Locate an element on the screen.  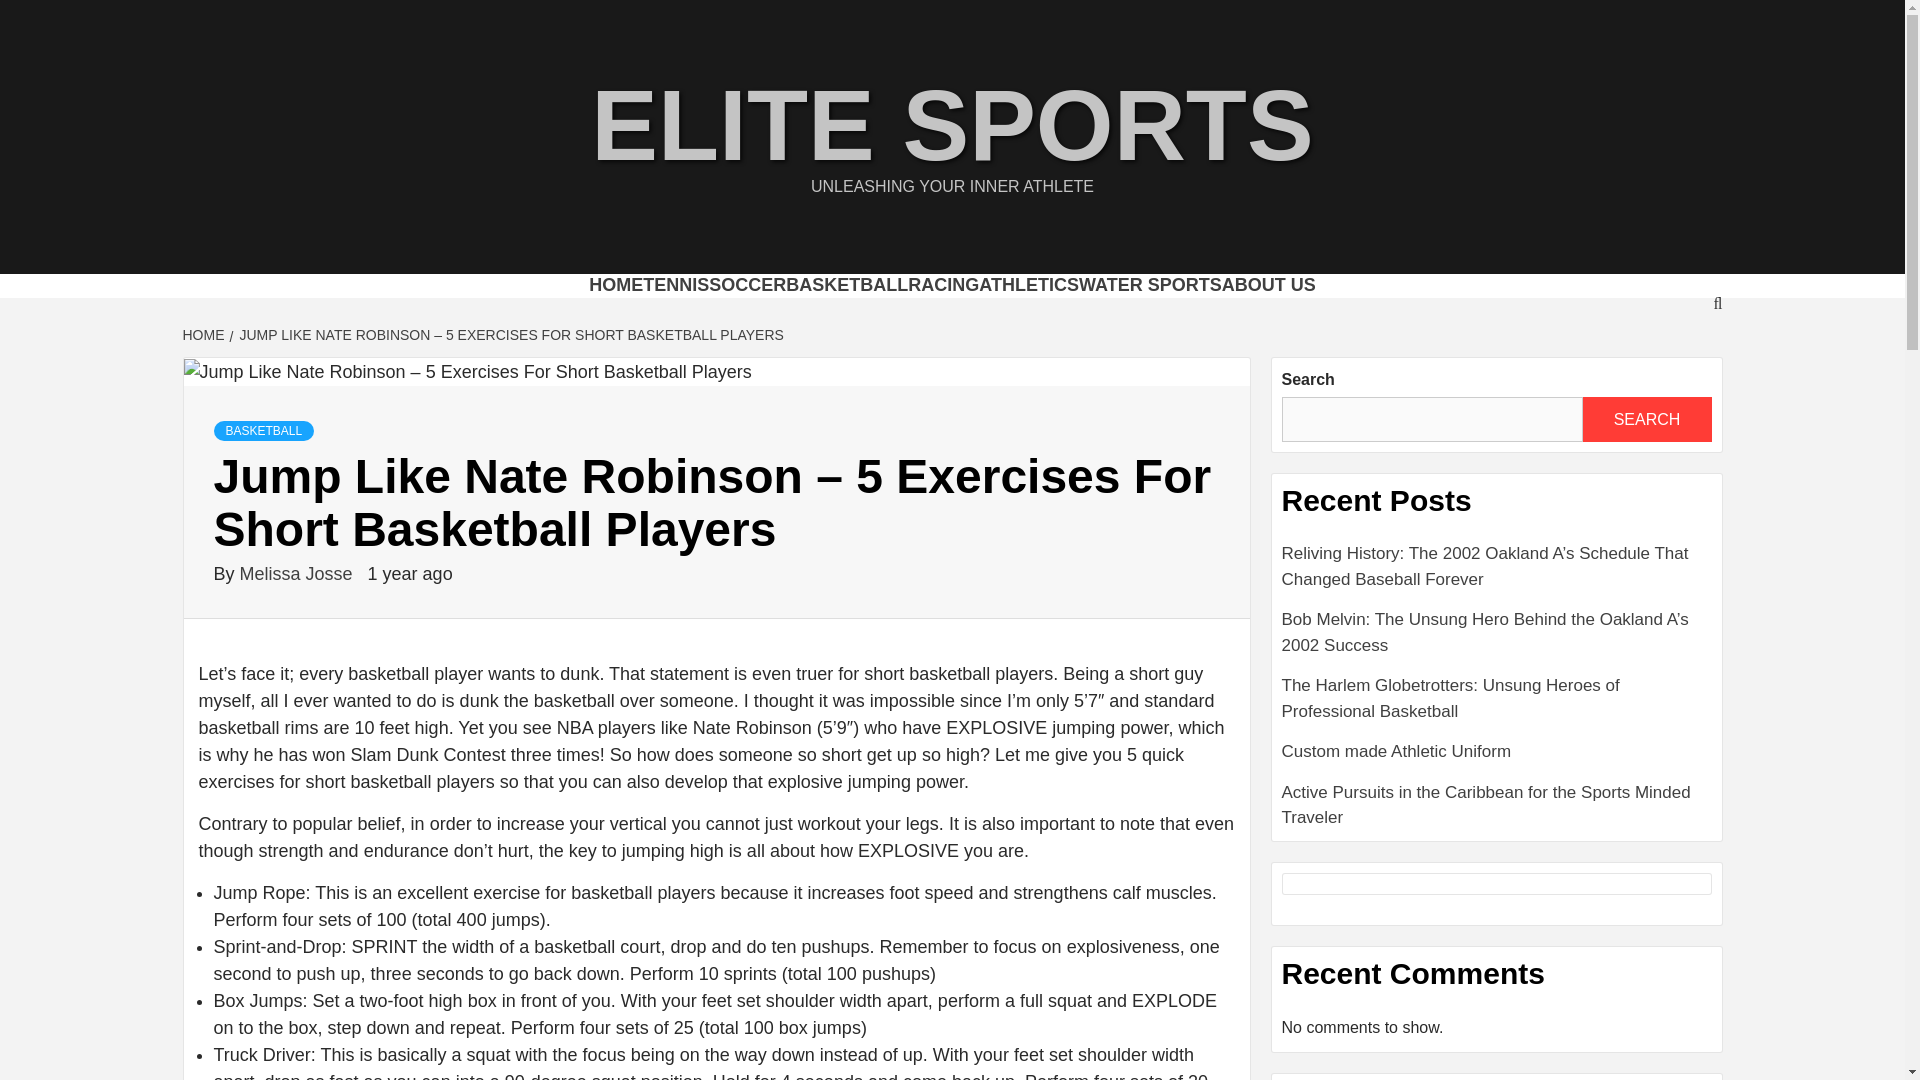
RACING is located at coordinates (946, 305).